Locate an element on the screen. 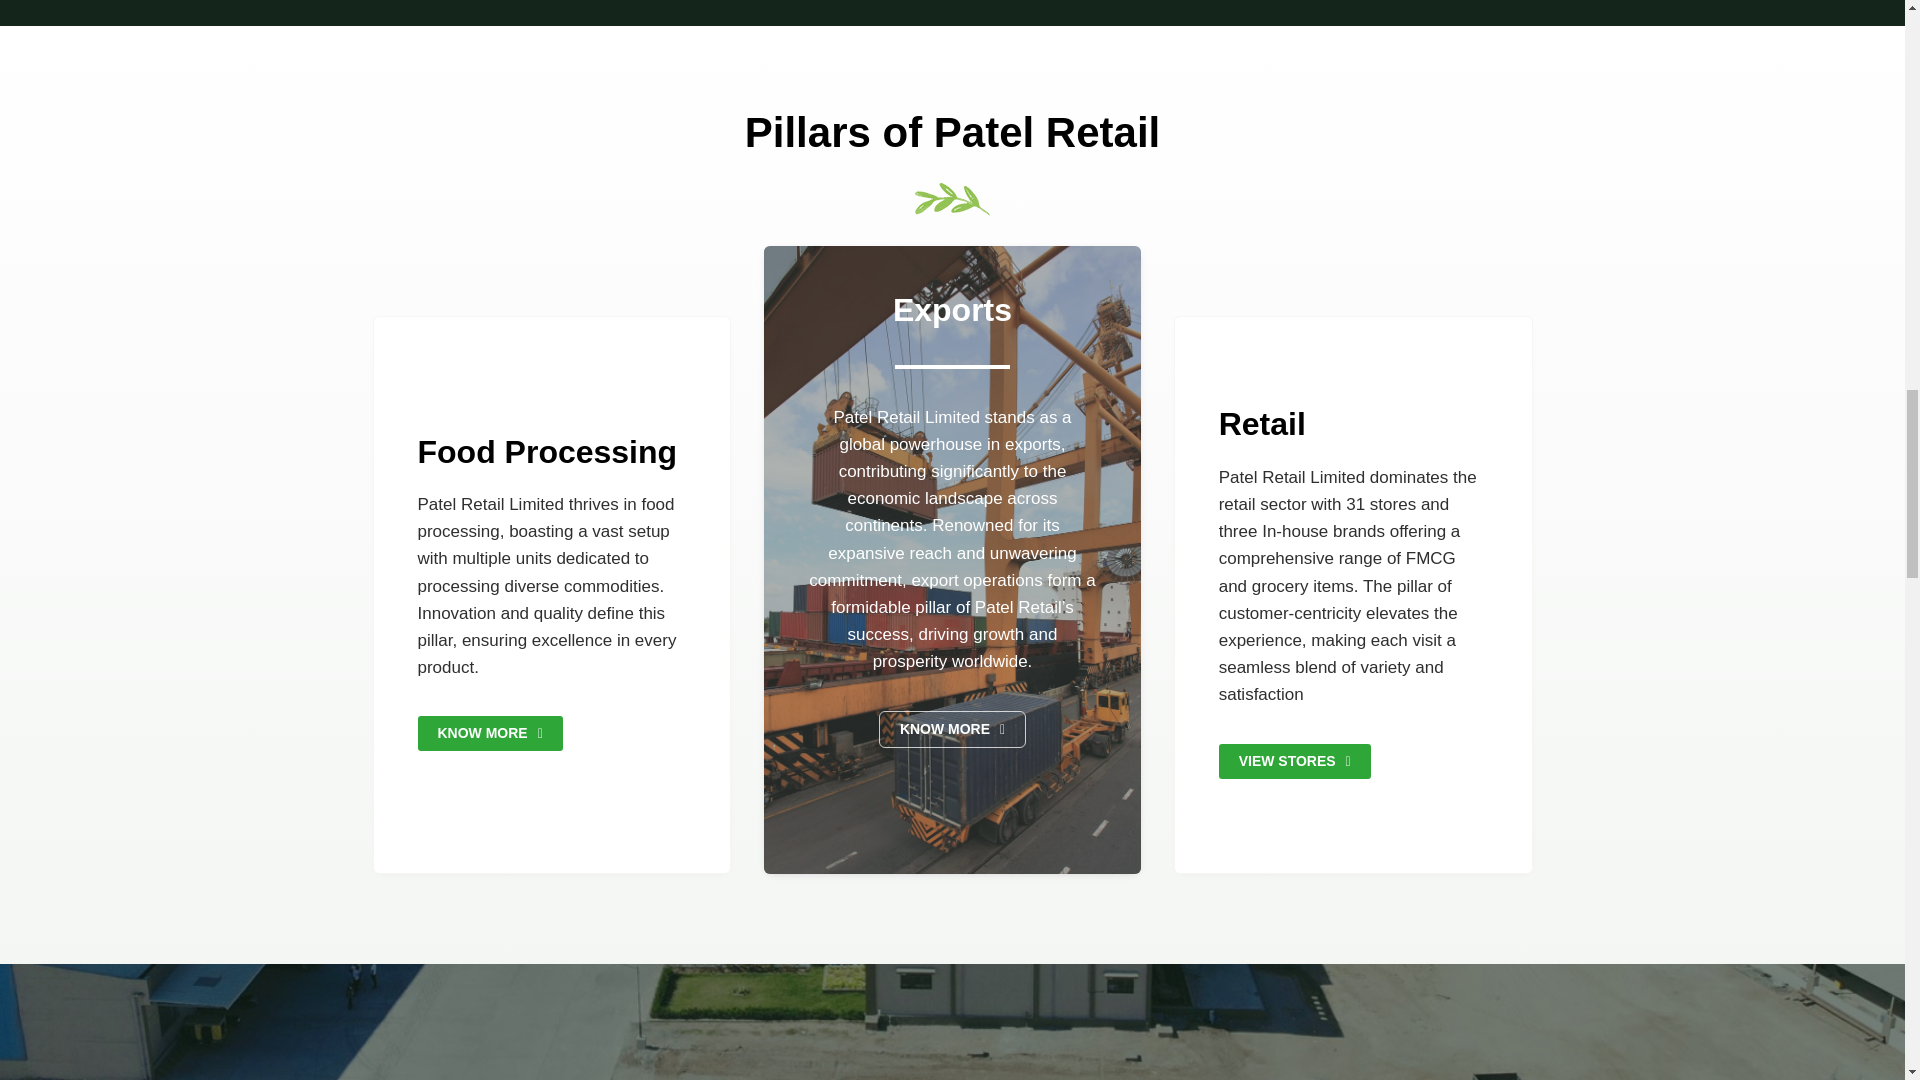 The width and height of the screenshot is (1920, 1080). VIEW STORES is located at coordinates (1294, 761).